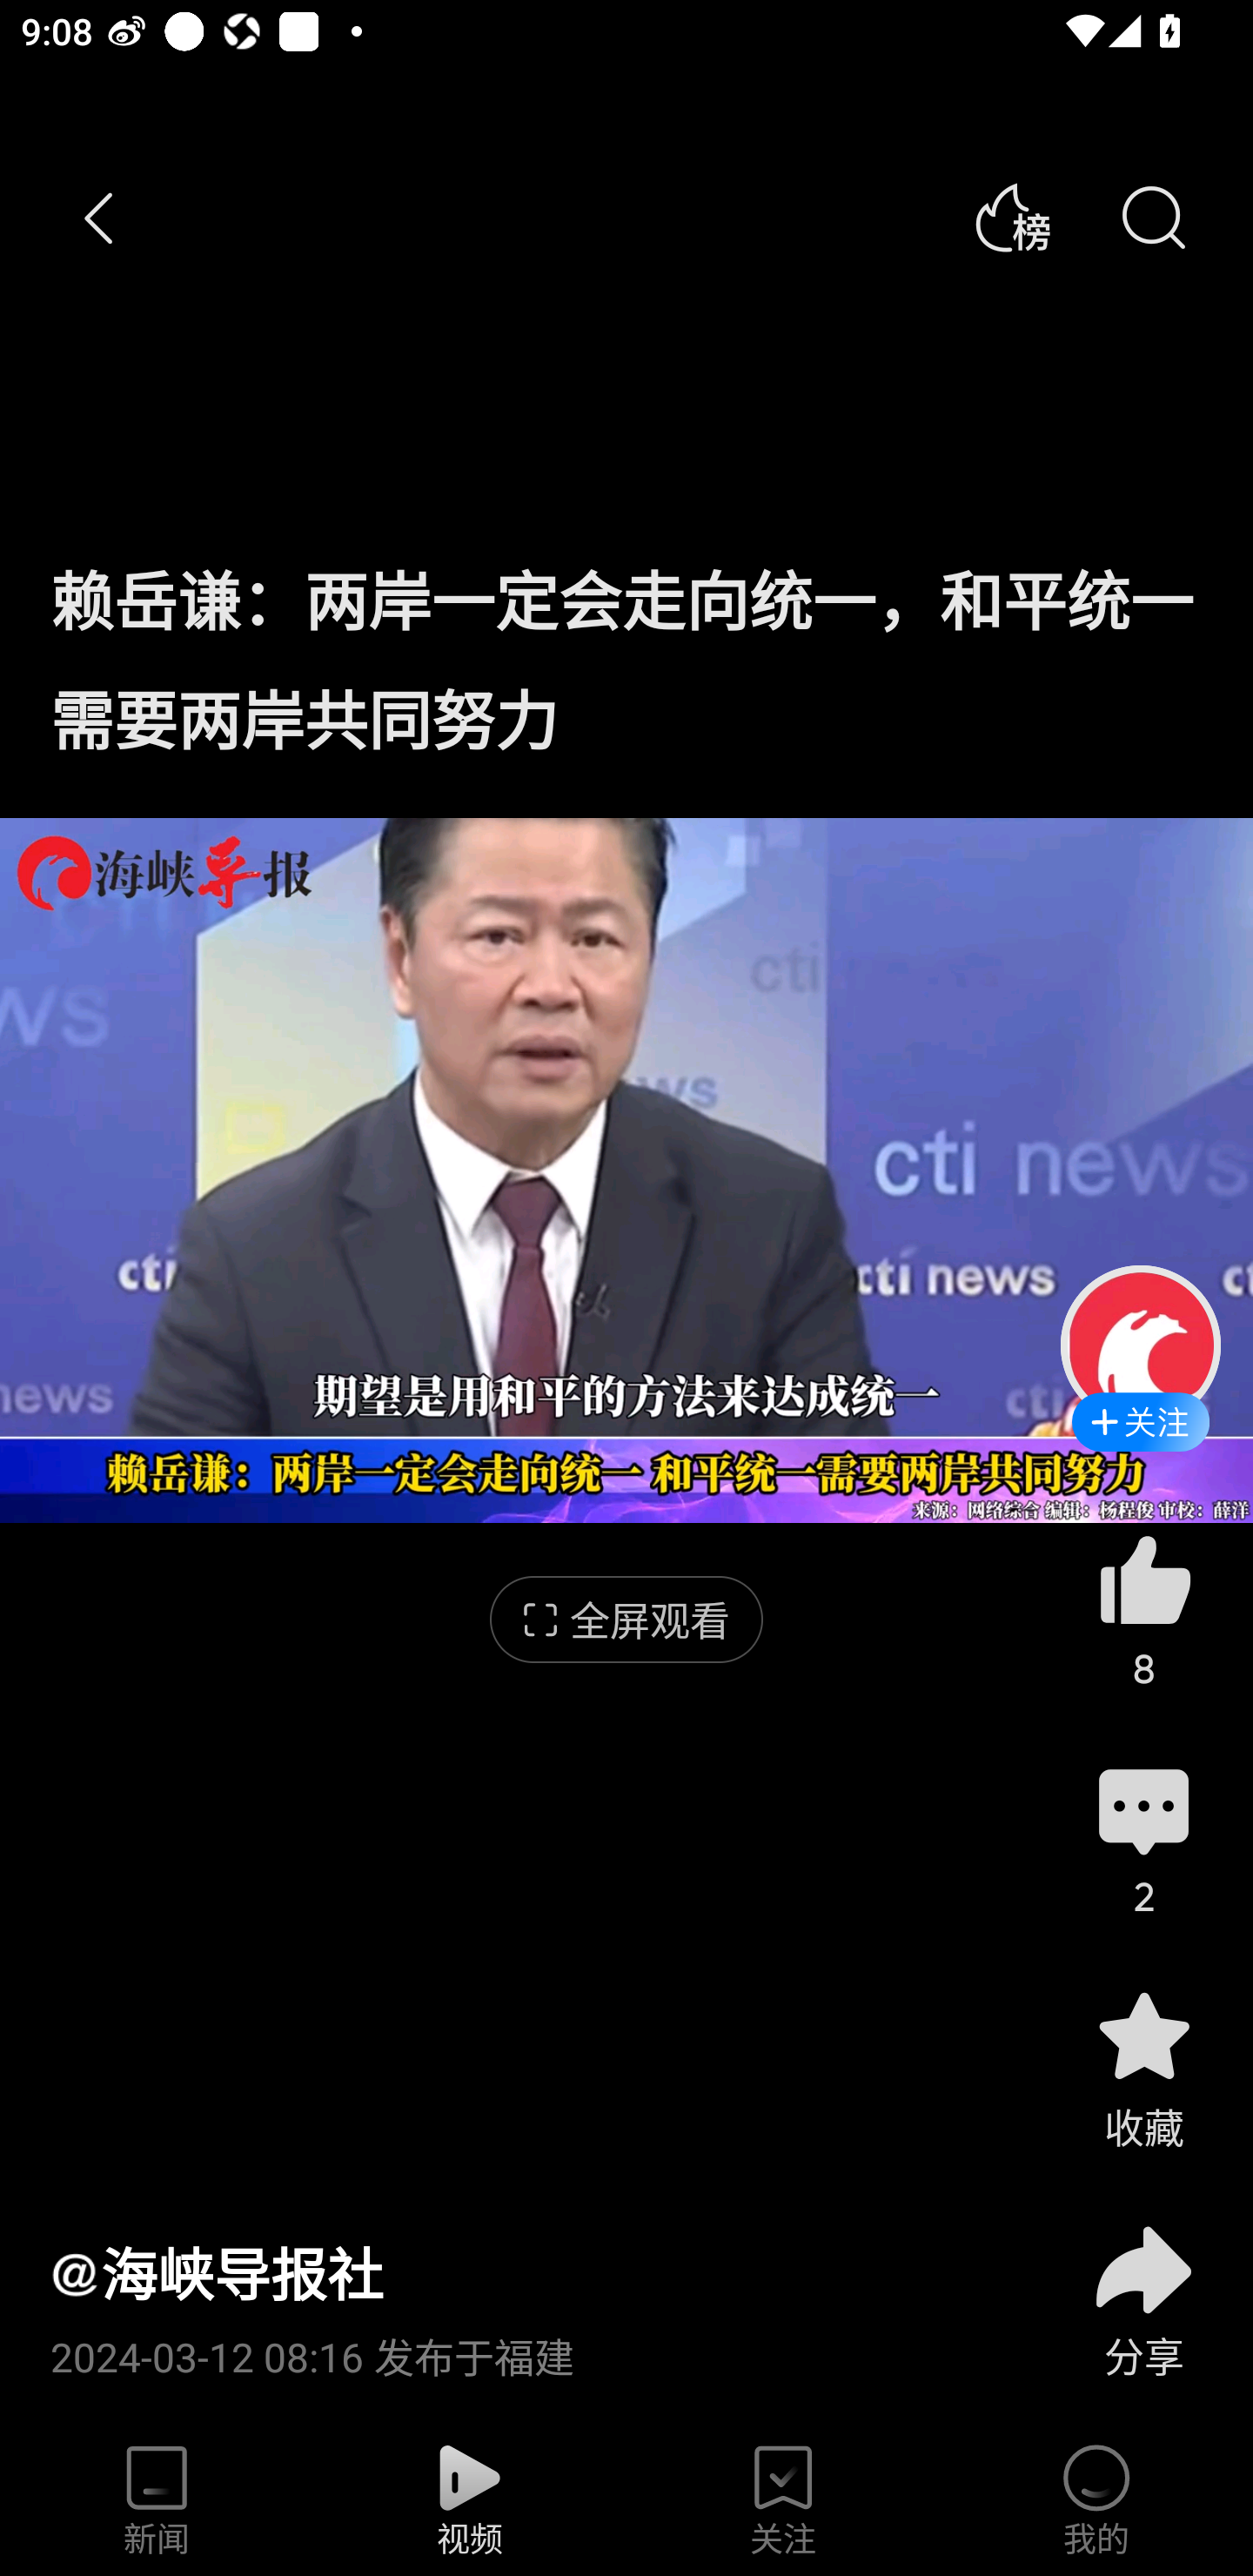 The height and width of the screenshot is (2576, 1253). Describe the element at coordinates (1143, 1610) in the screenshot. I see `赞 8` at that location.